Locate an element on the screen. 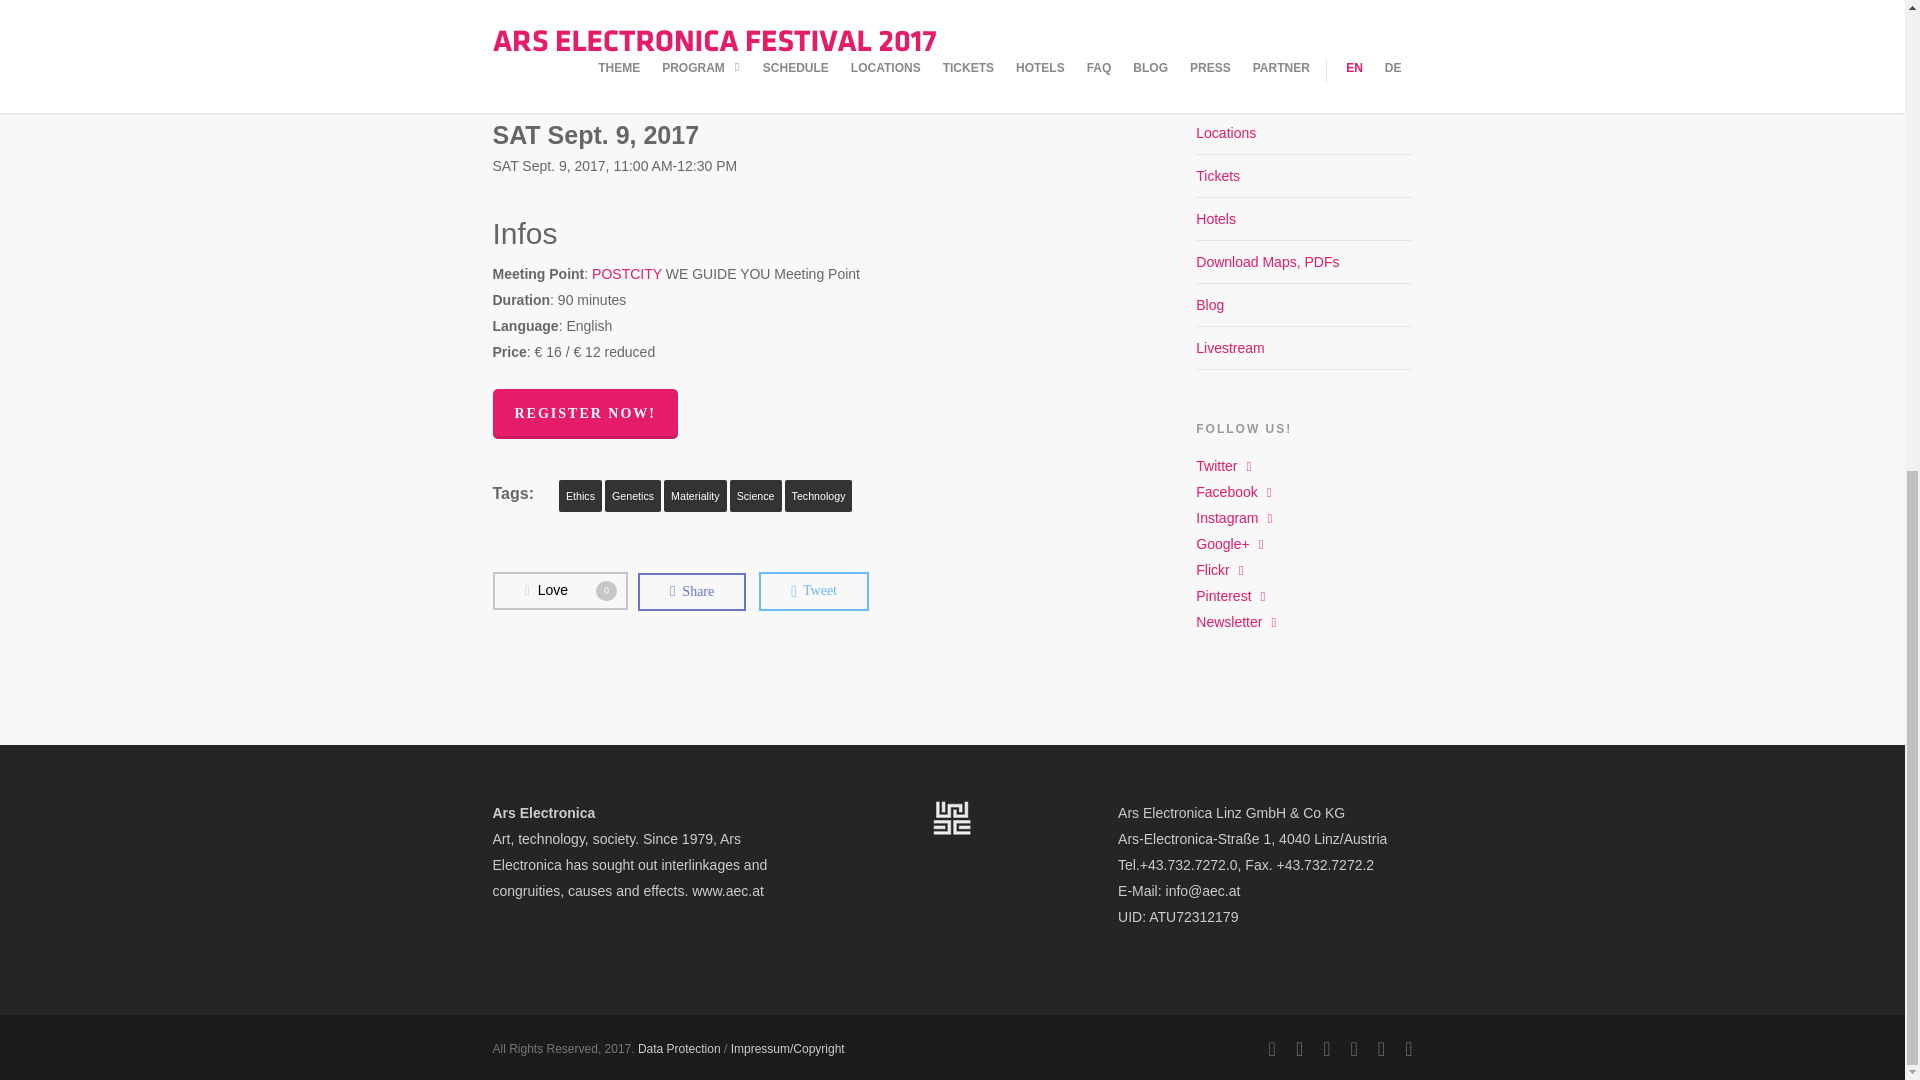 Image resolution: width=1920 pixels, height=1080 pixels. Share this is located at coordinates (692, 592).